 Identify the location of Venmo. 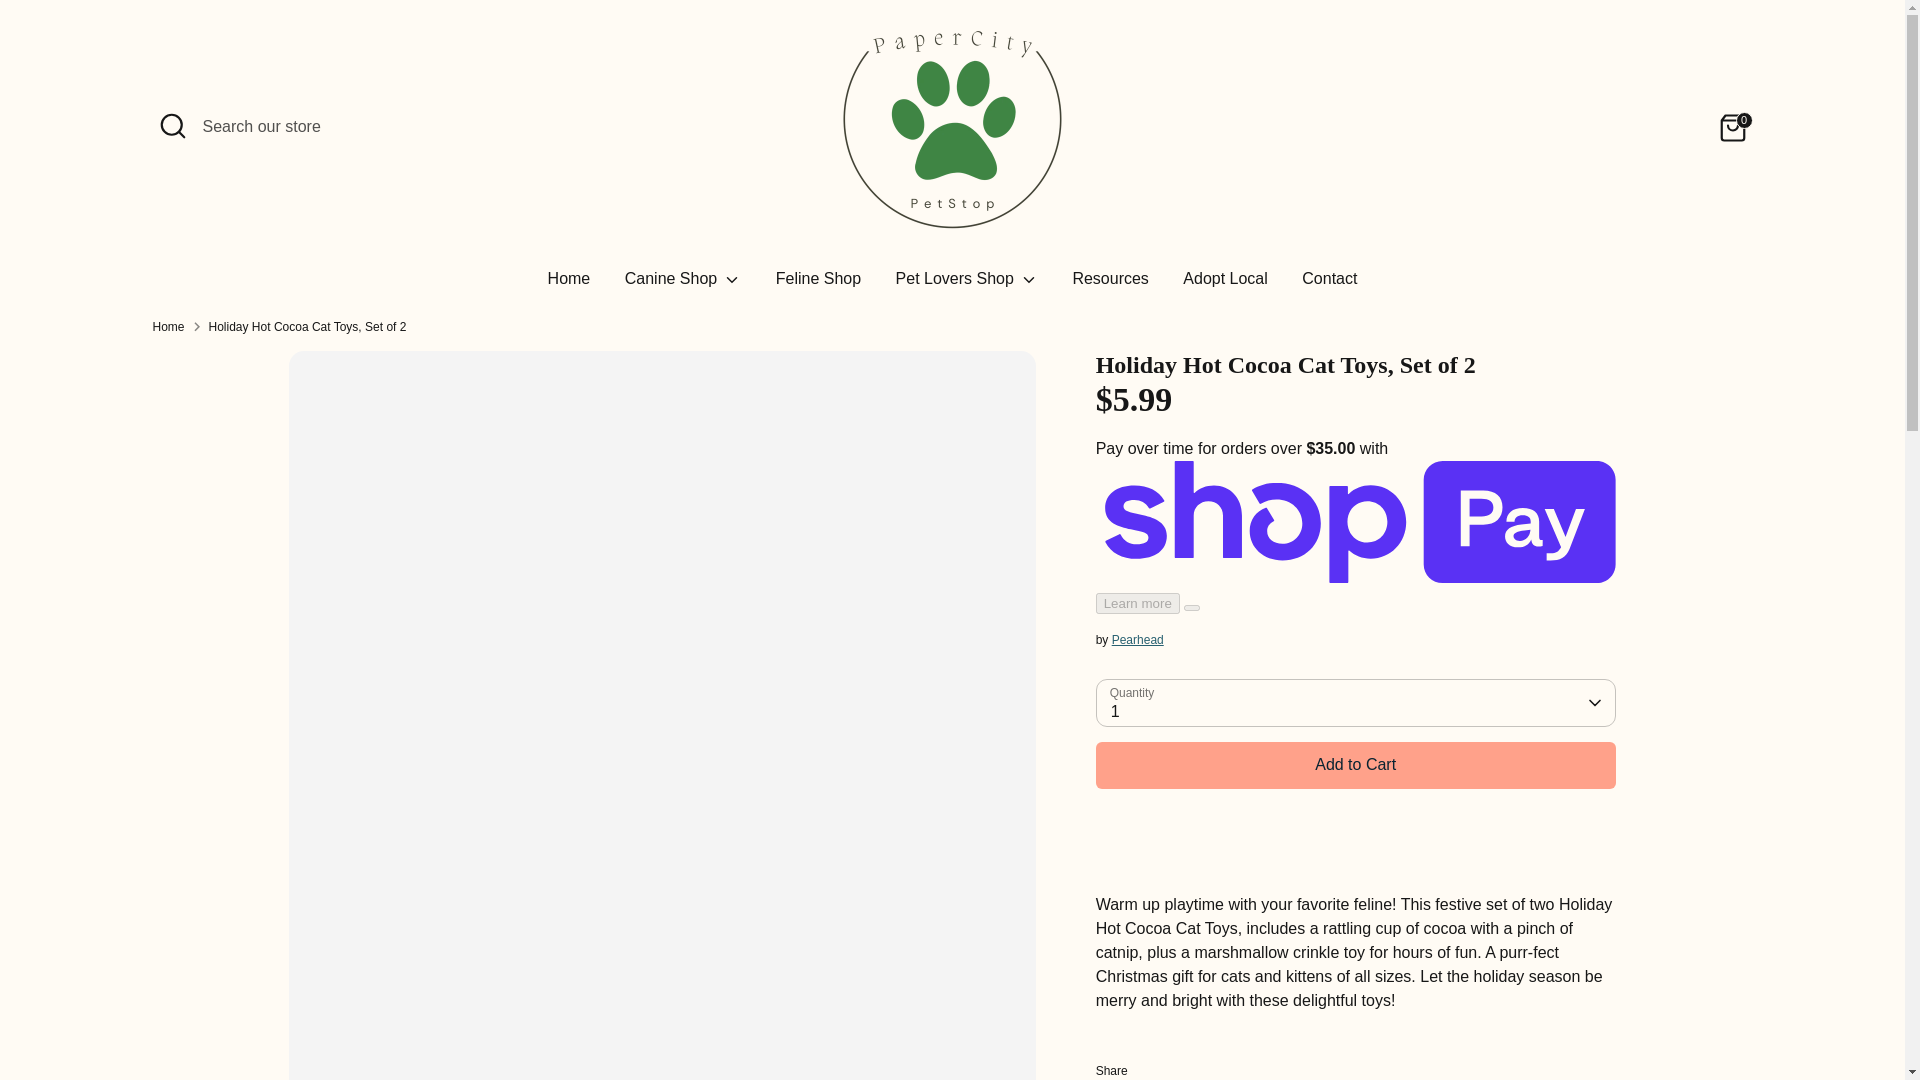
(1691, 1017).